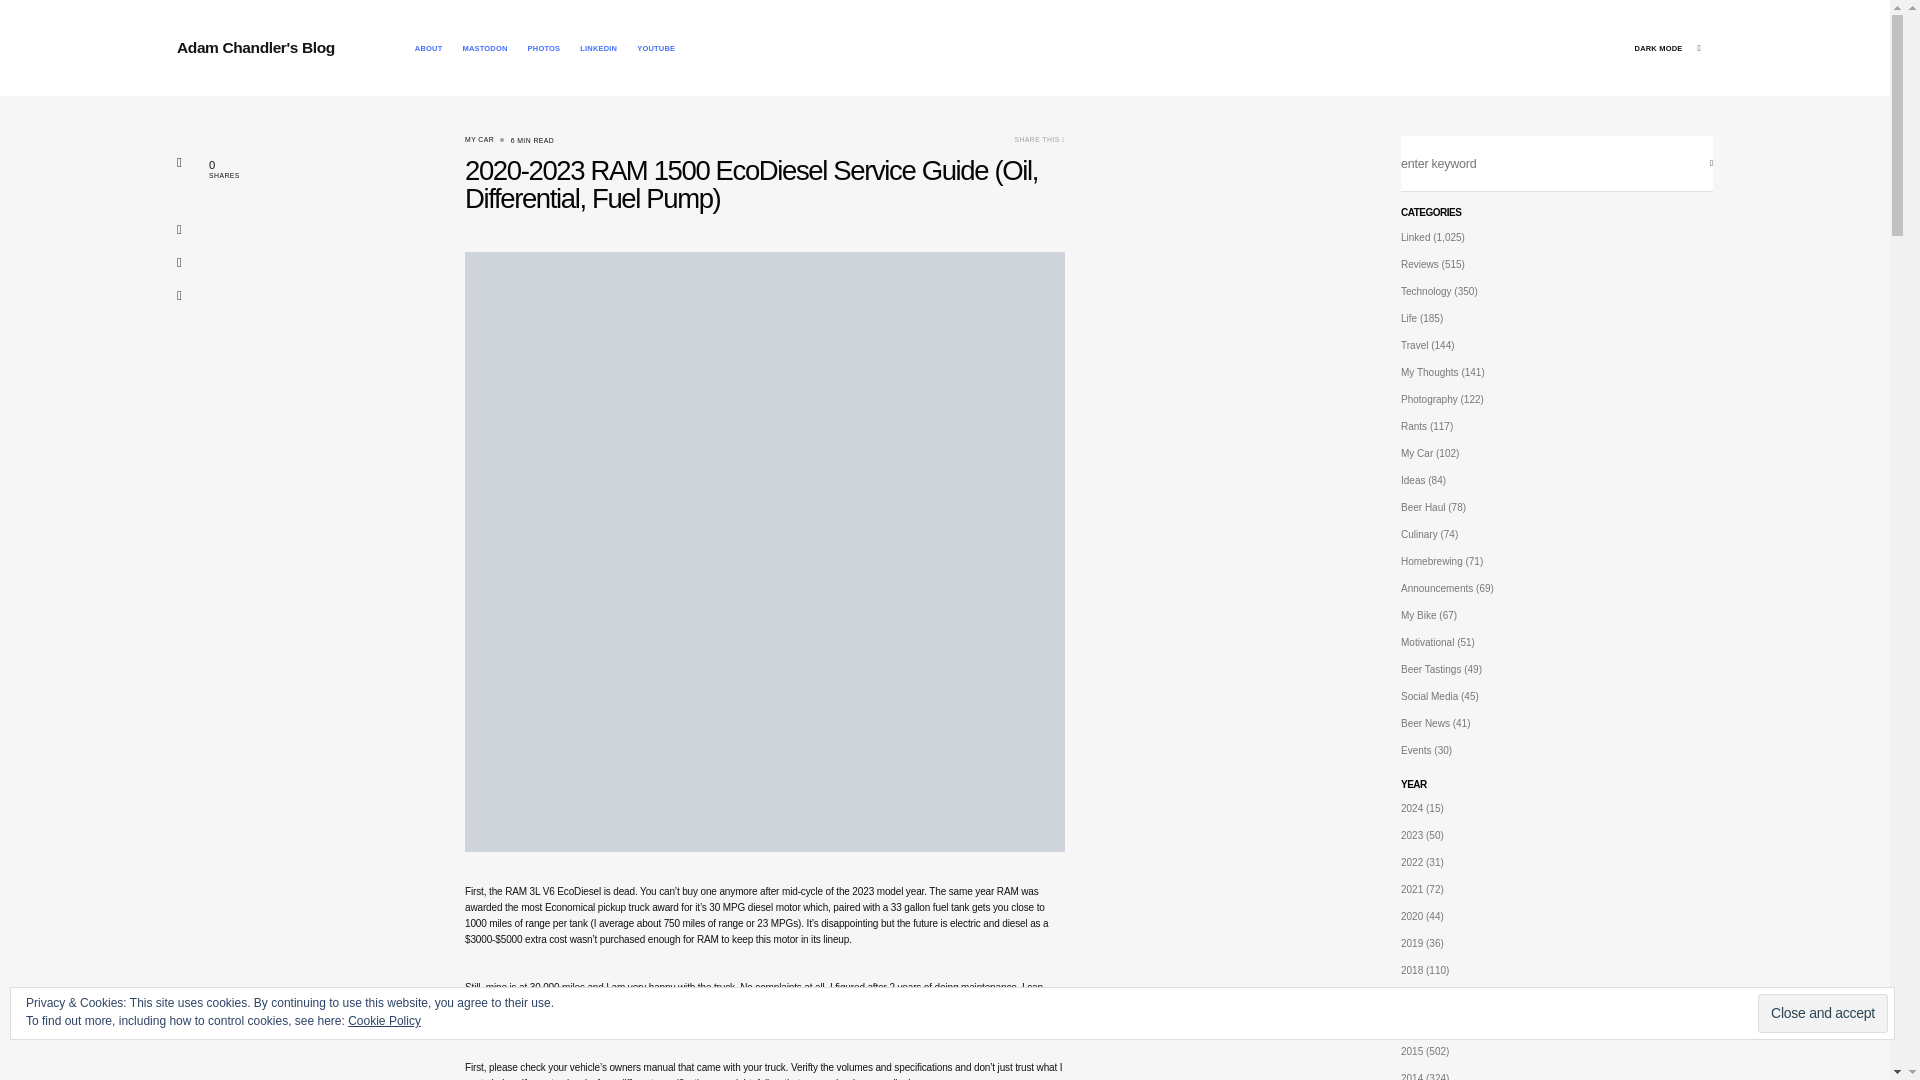 This screenshot has height=1080, width=1920. What do you see at coordinates (255, 48) in the screenshot?
I see `Adam Chandler's Blog` at bounding box center [255, 48].